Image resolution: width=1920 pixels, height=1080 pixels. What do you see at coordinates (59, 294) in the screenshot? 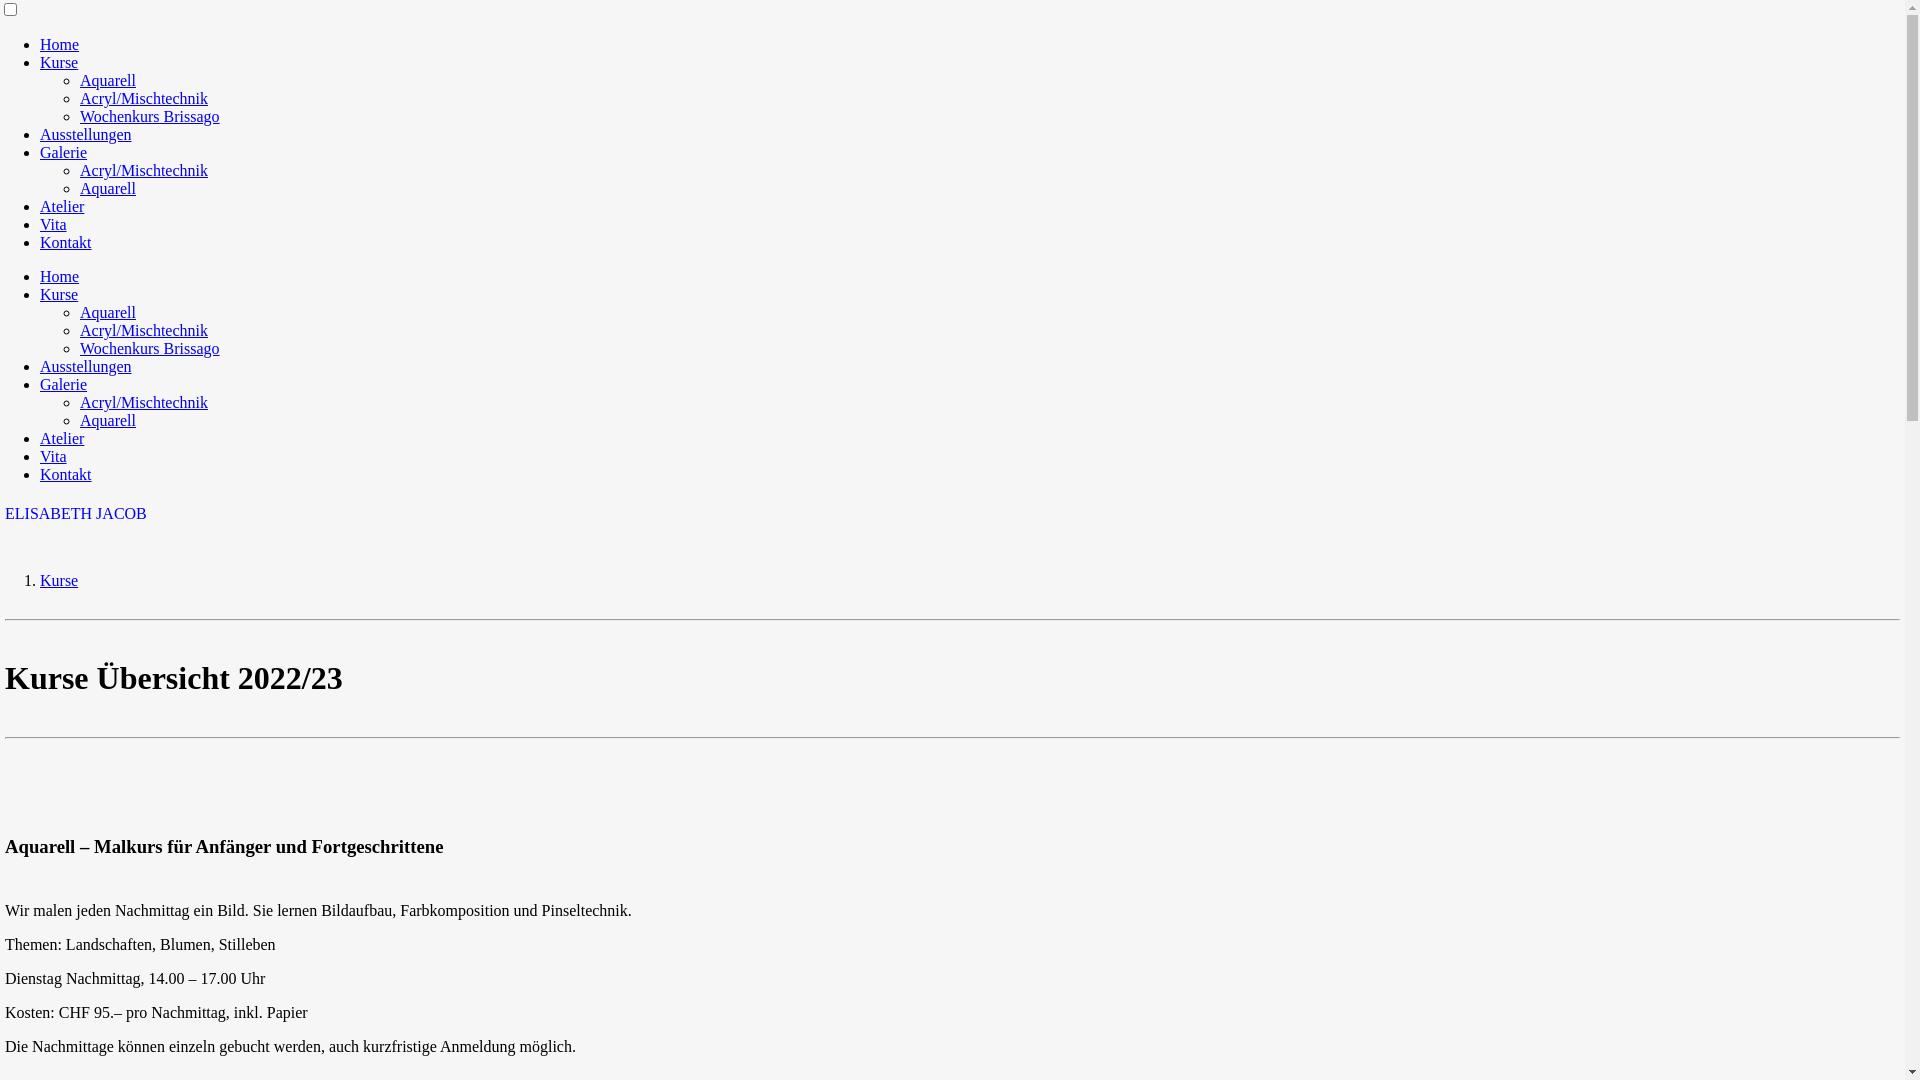
I see `Kurse` at bounding box center [59, 294].